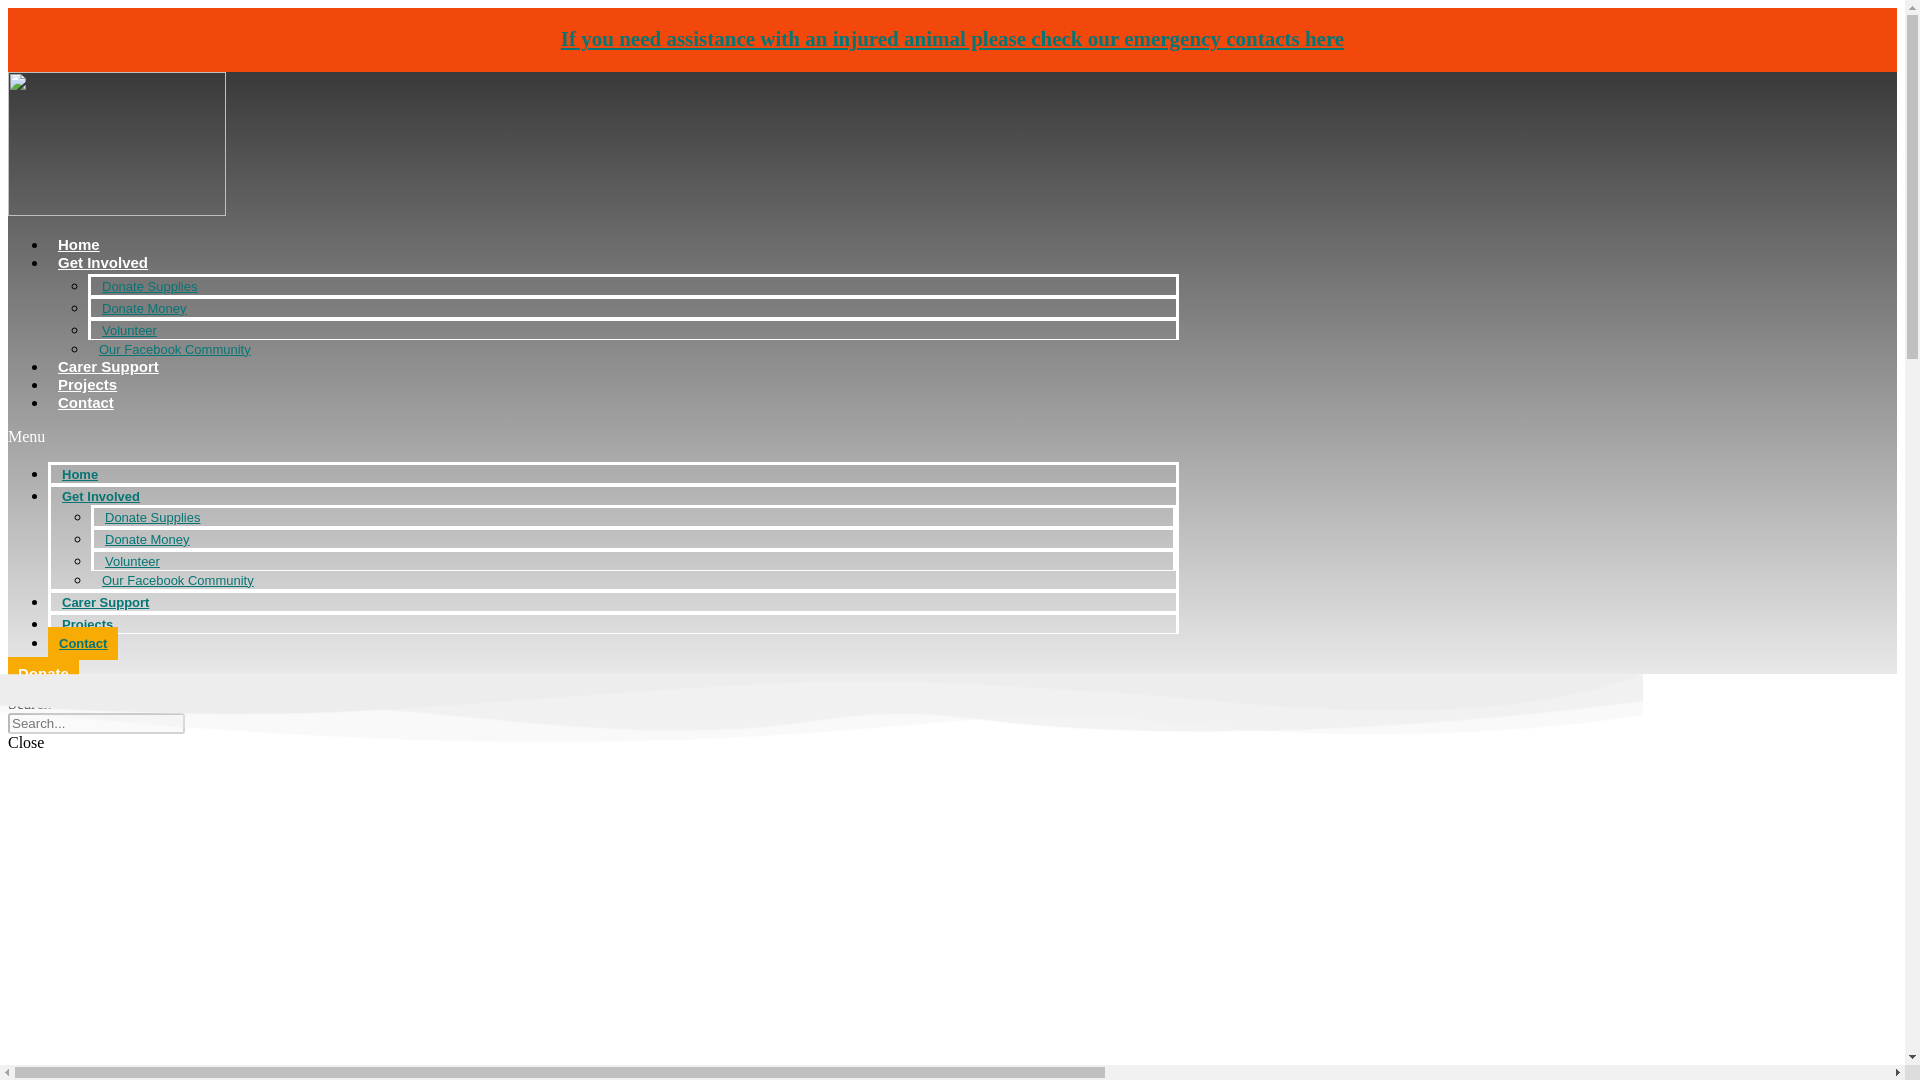 The image size is (1920, 1080). Describe the element at coordinates (101, 496) in the screenshot. I see `Get Involved` at that location.